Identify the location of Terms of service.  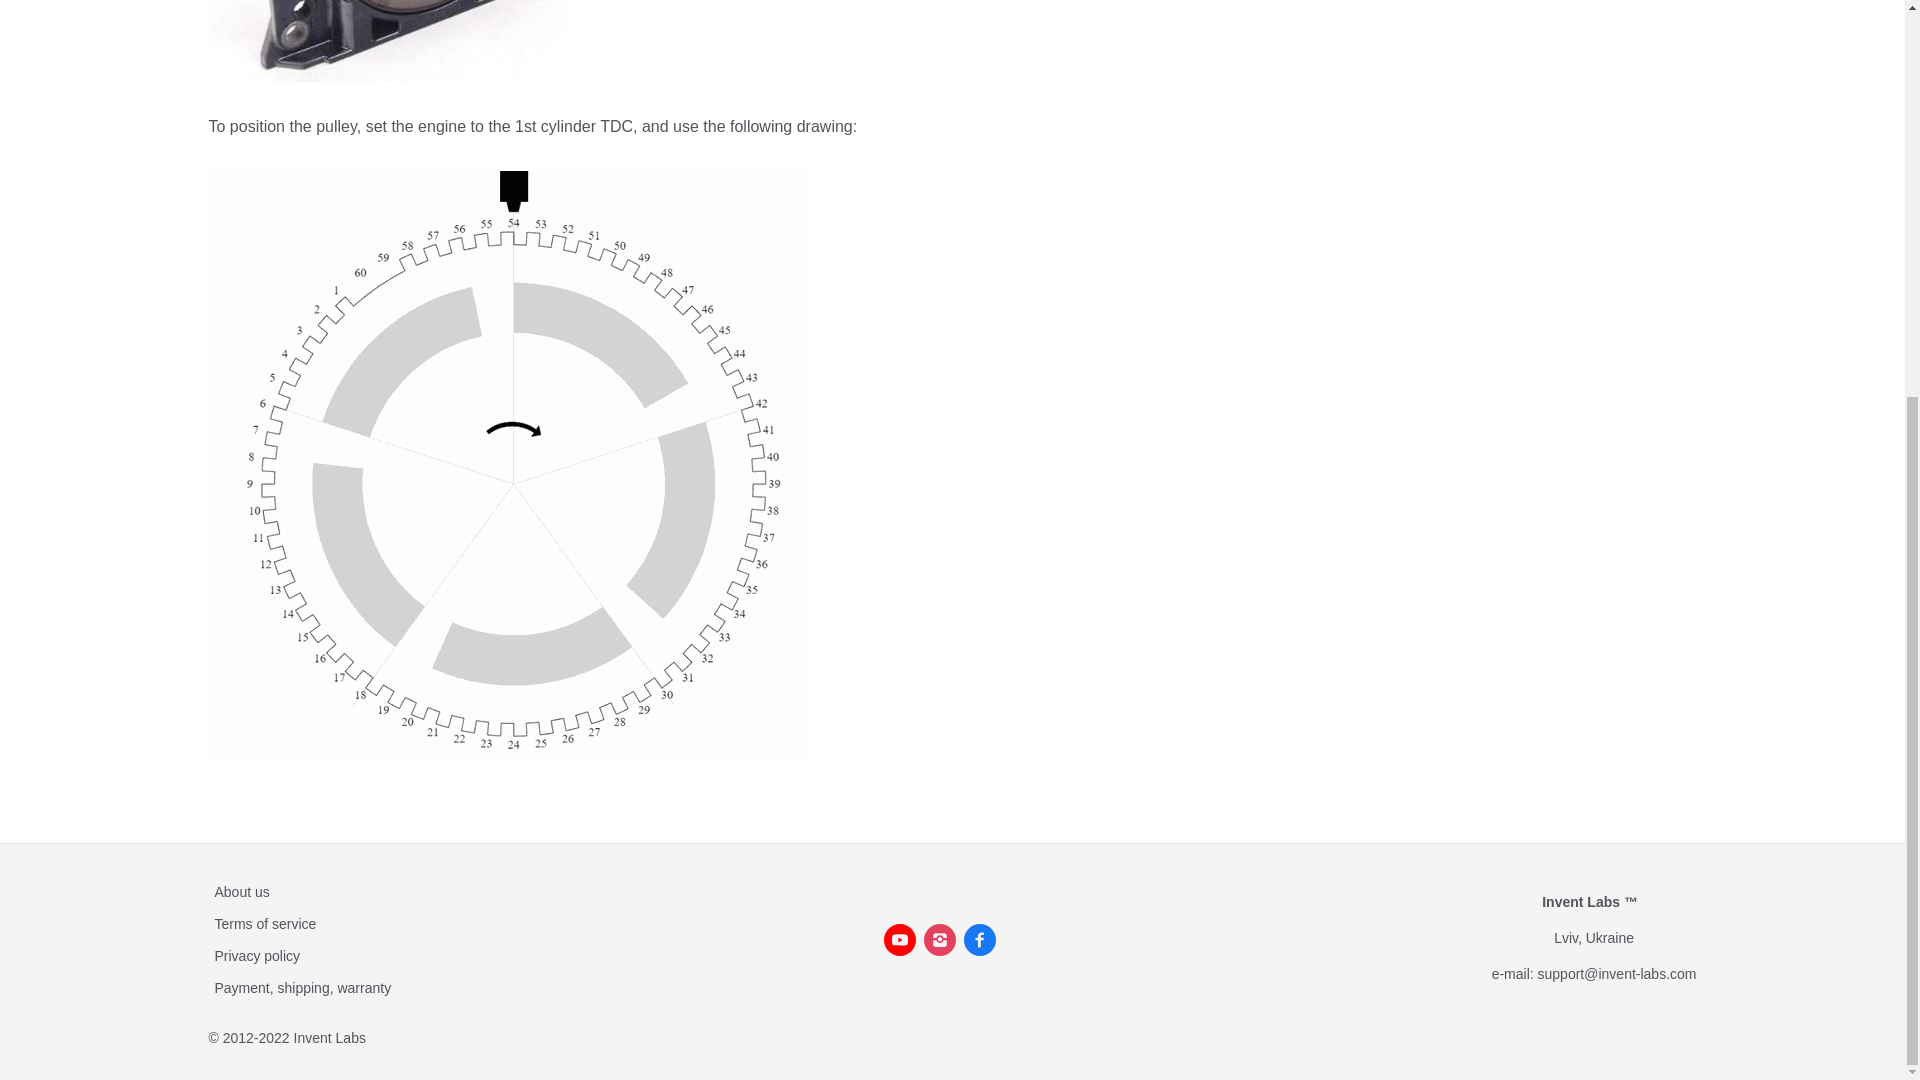
(264, 924).